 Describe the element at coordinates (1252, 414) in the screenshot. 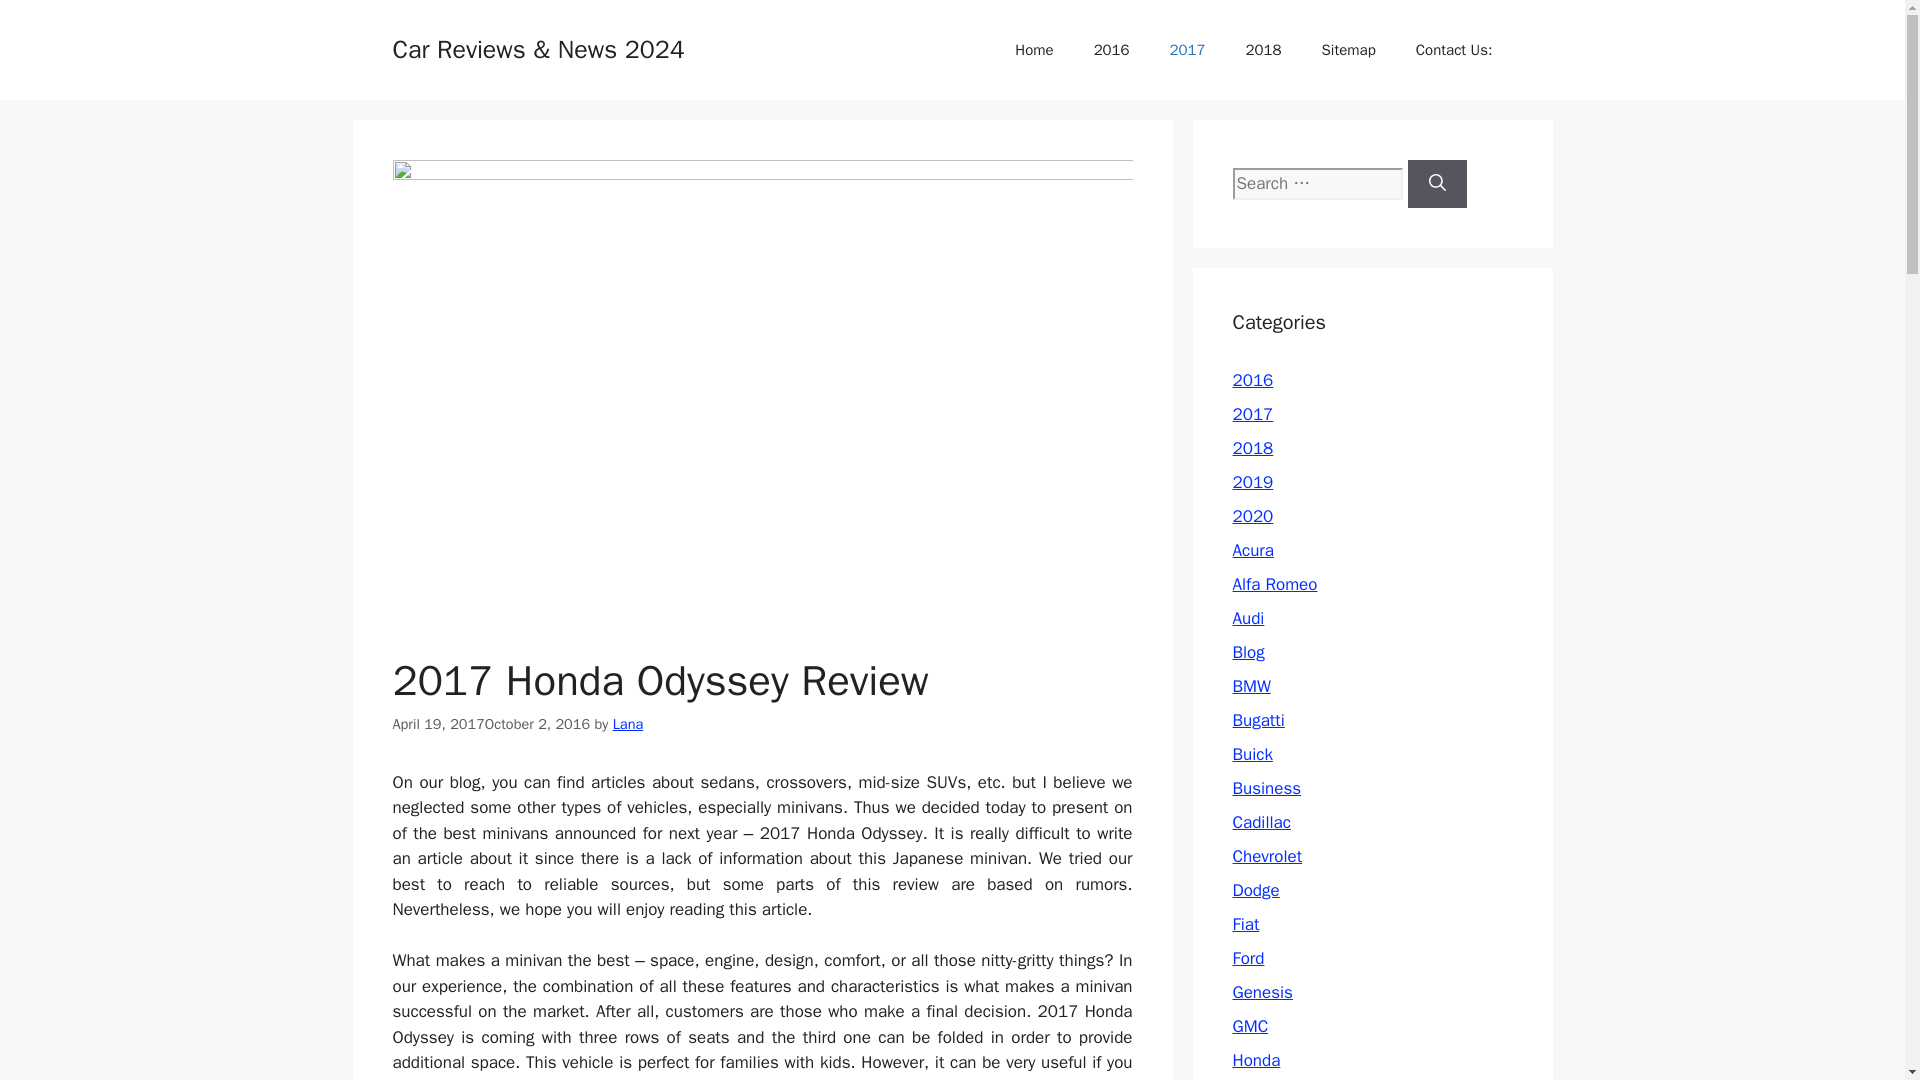

I see `2017` at that location.